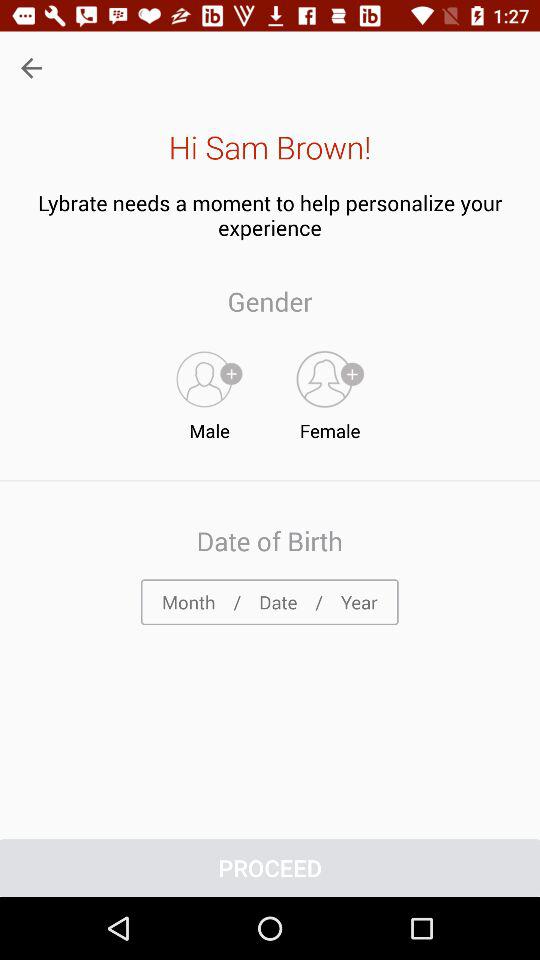 The image size is (540, 960). Describe the element at coordinates (32, 68) in the screenshot. I see `go back` at that location.